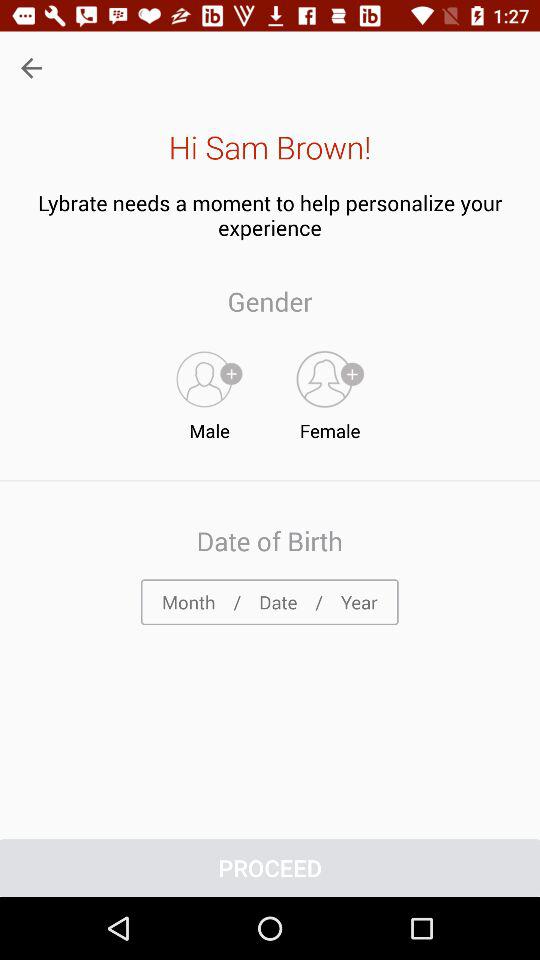 The image size is (540, 960). Describe the element at coordinates (32, 68) in the screenshot. I see `go back` at that location.